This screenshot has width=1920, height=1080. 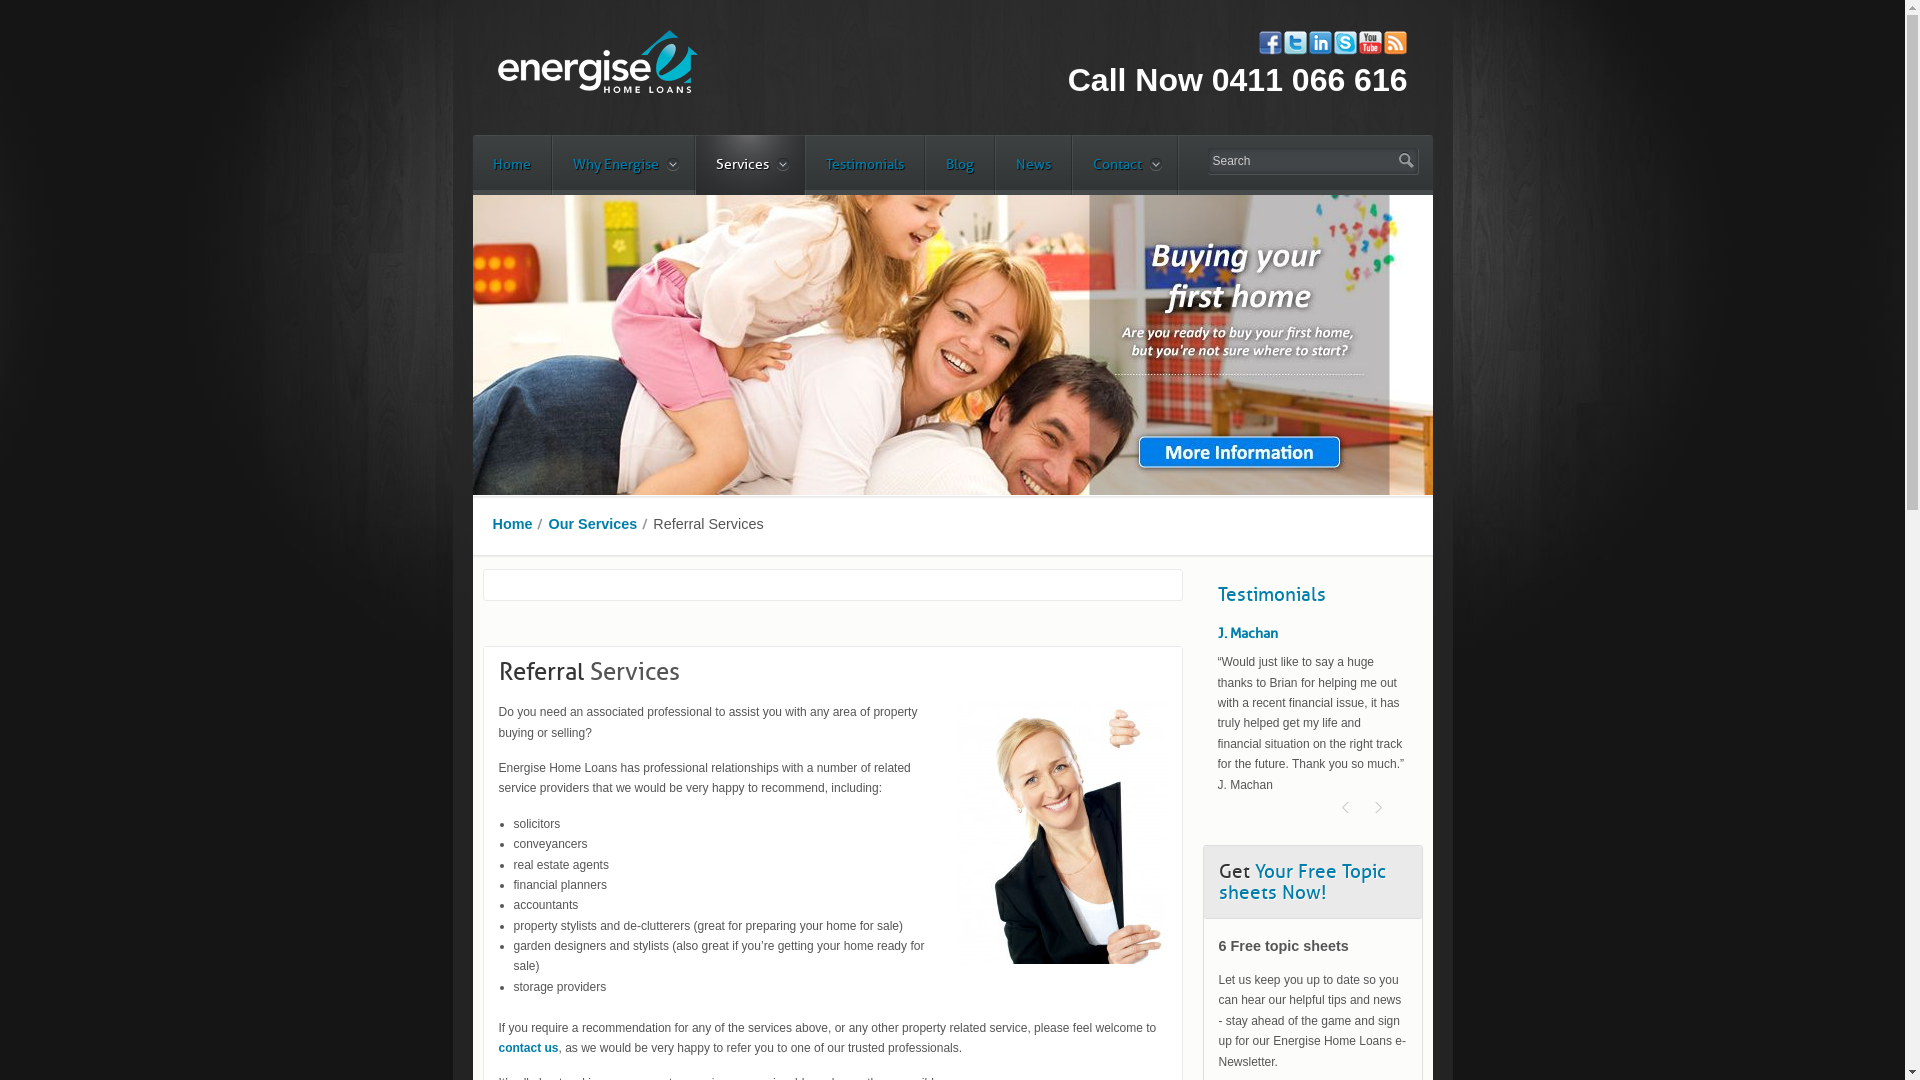 What do you see at coordinates (1344, 42) in the screenshot?
I see `Got Skype installed? Call Energise Home Loans now!` at bounding box center [1344, 42].